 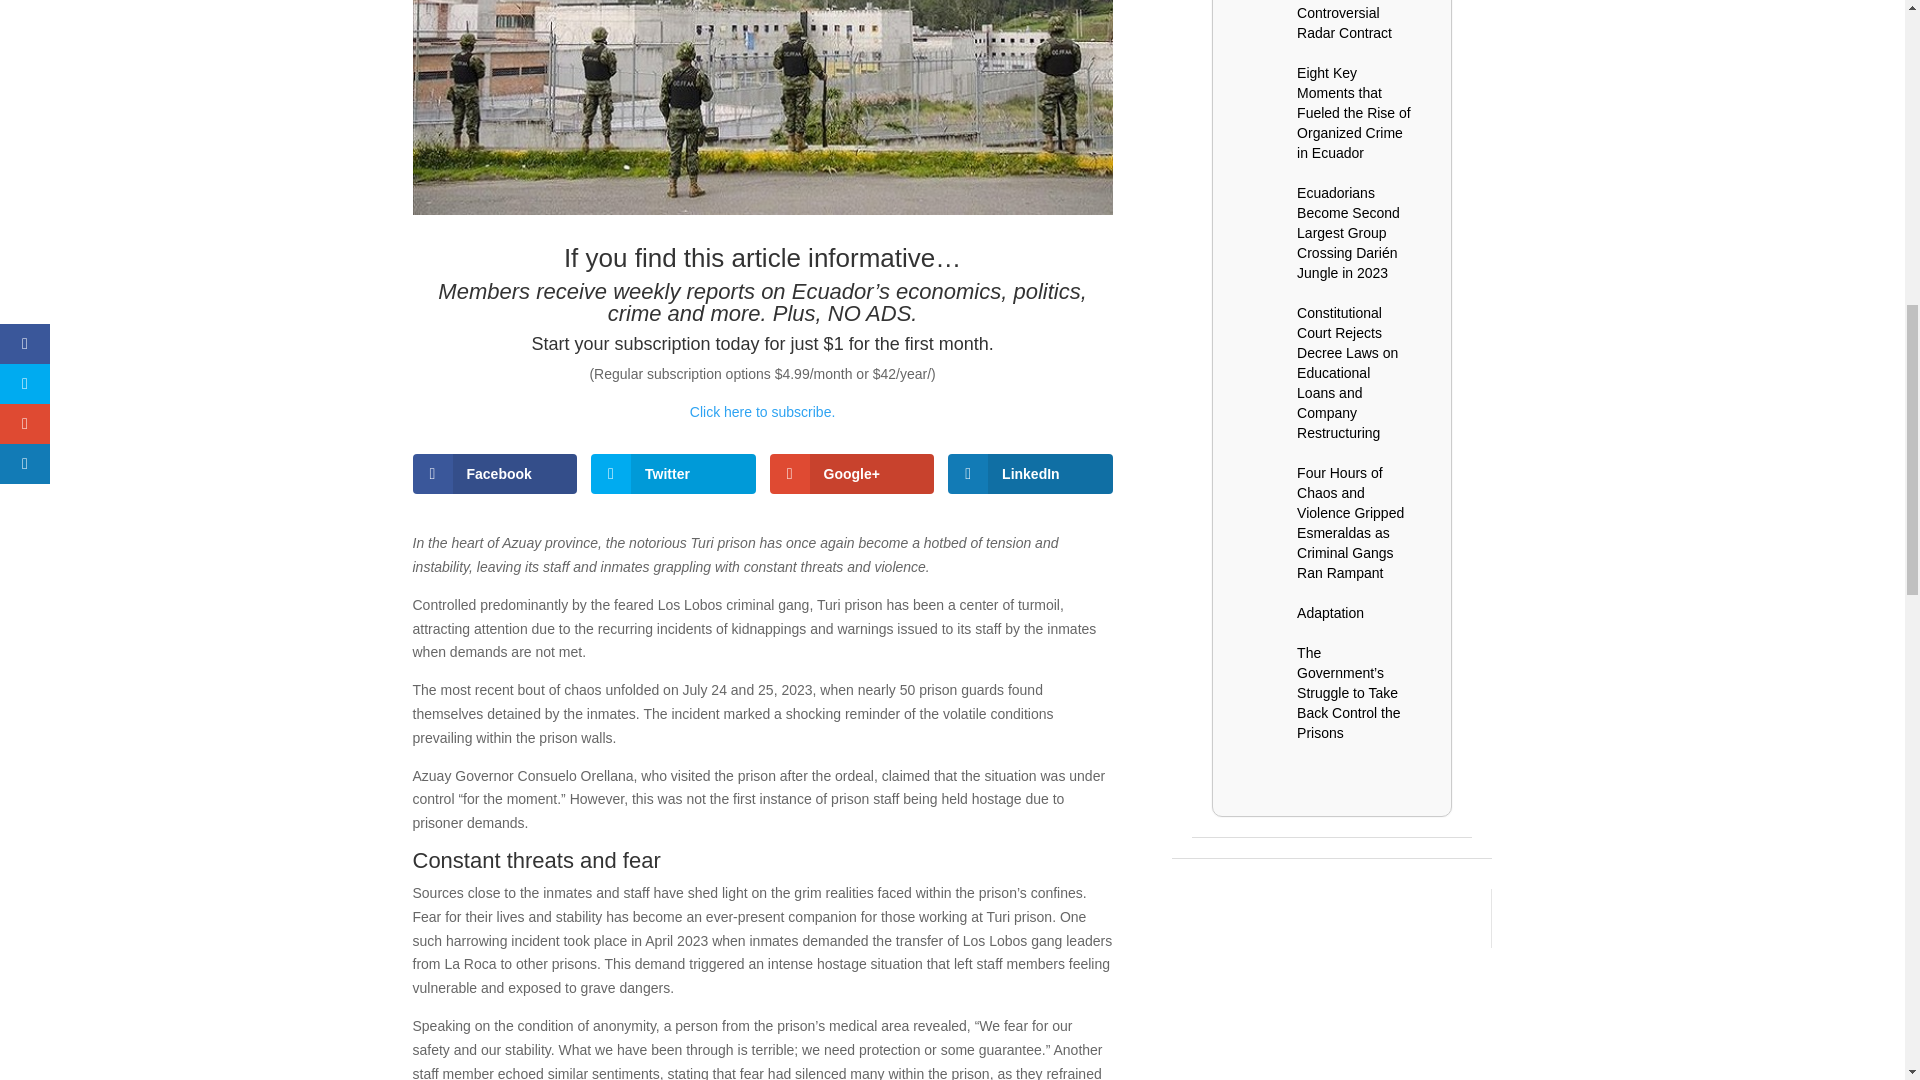 I want to click on Facebook, so click(x=494, y=473).